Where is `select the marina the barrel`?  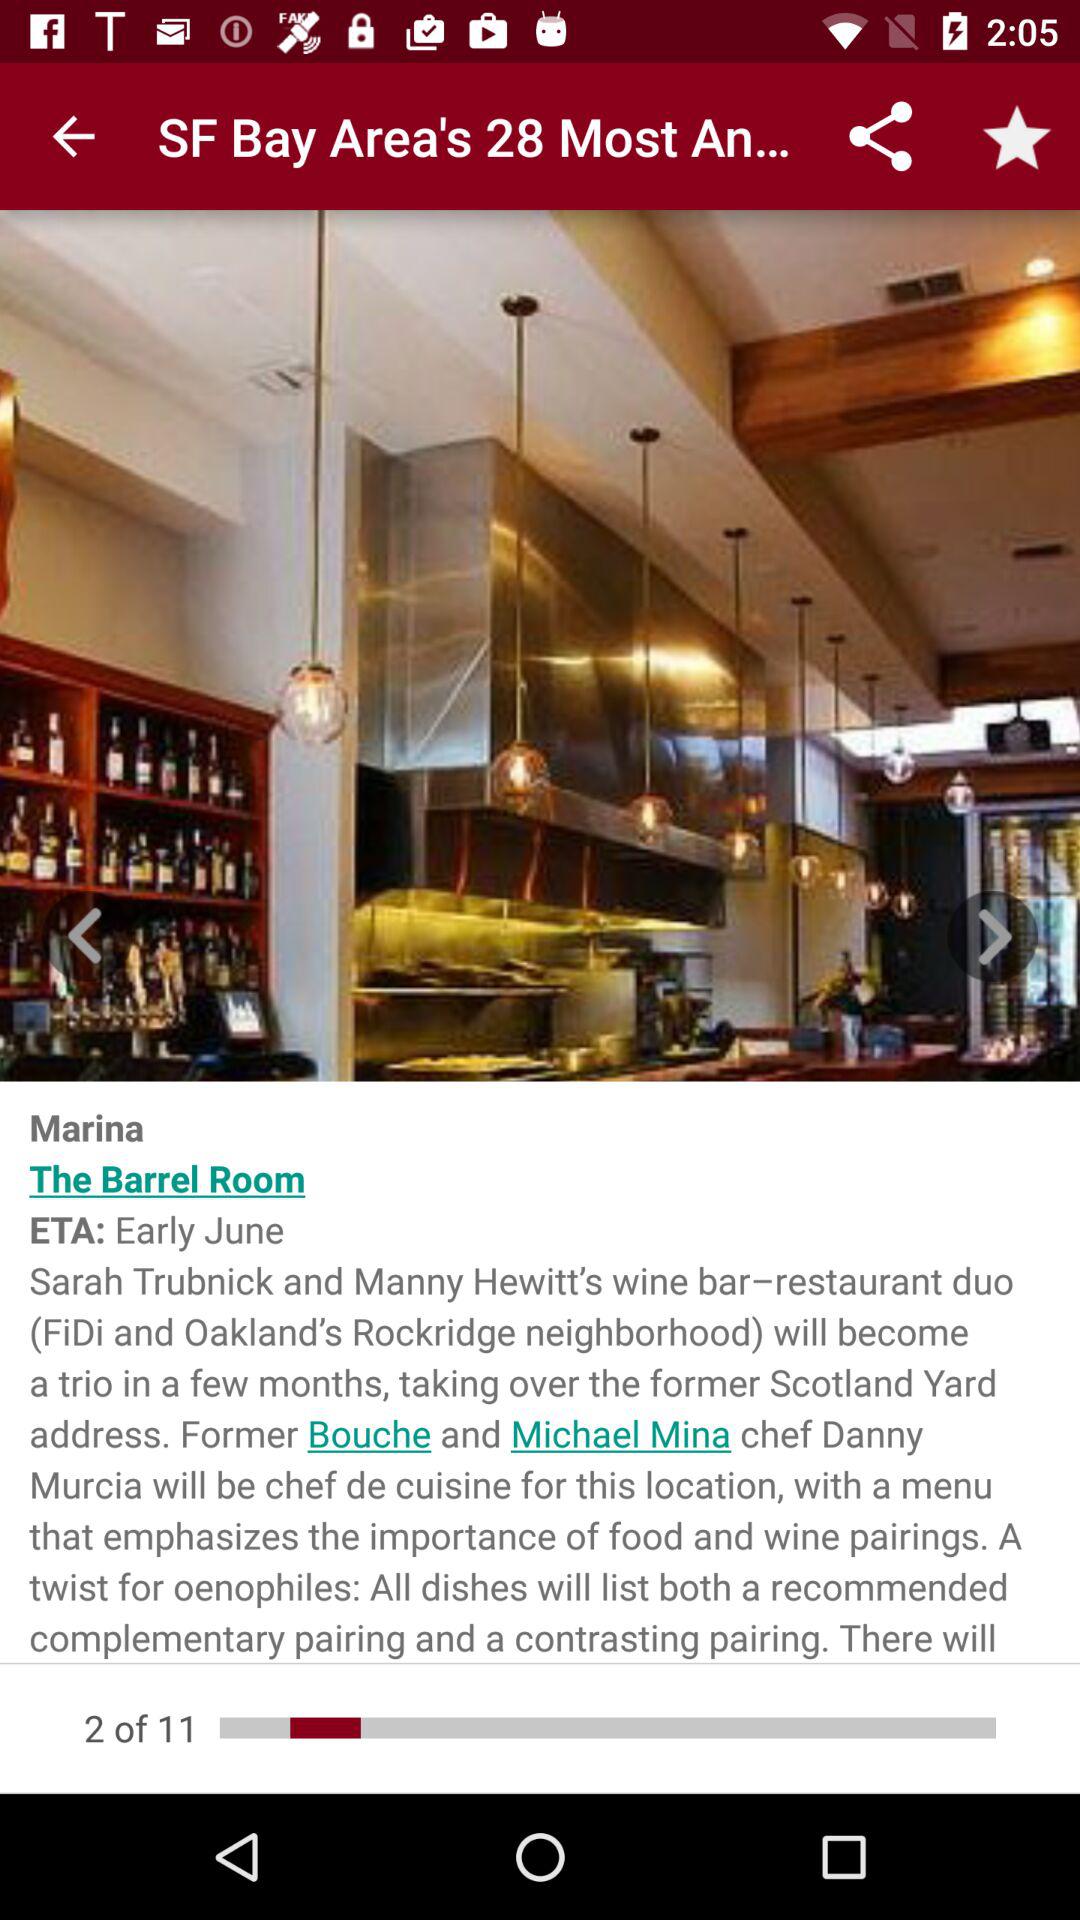
select the marina the barrel is located at coordinates (540, 1372).